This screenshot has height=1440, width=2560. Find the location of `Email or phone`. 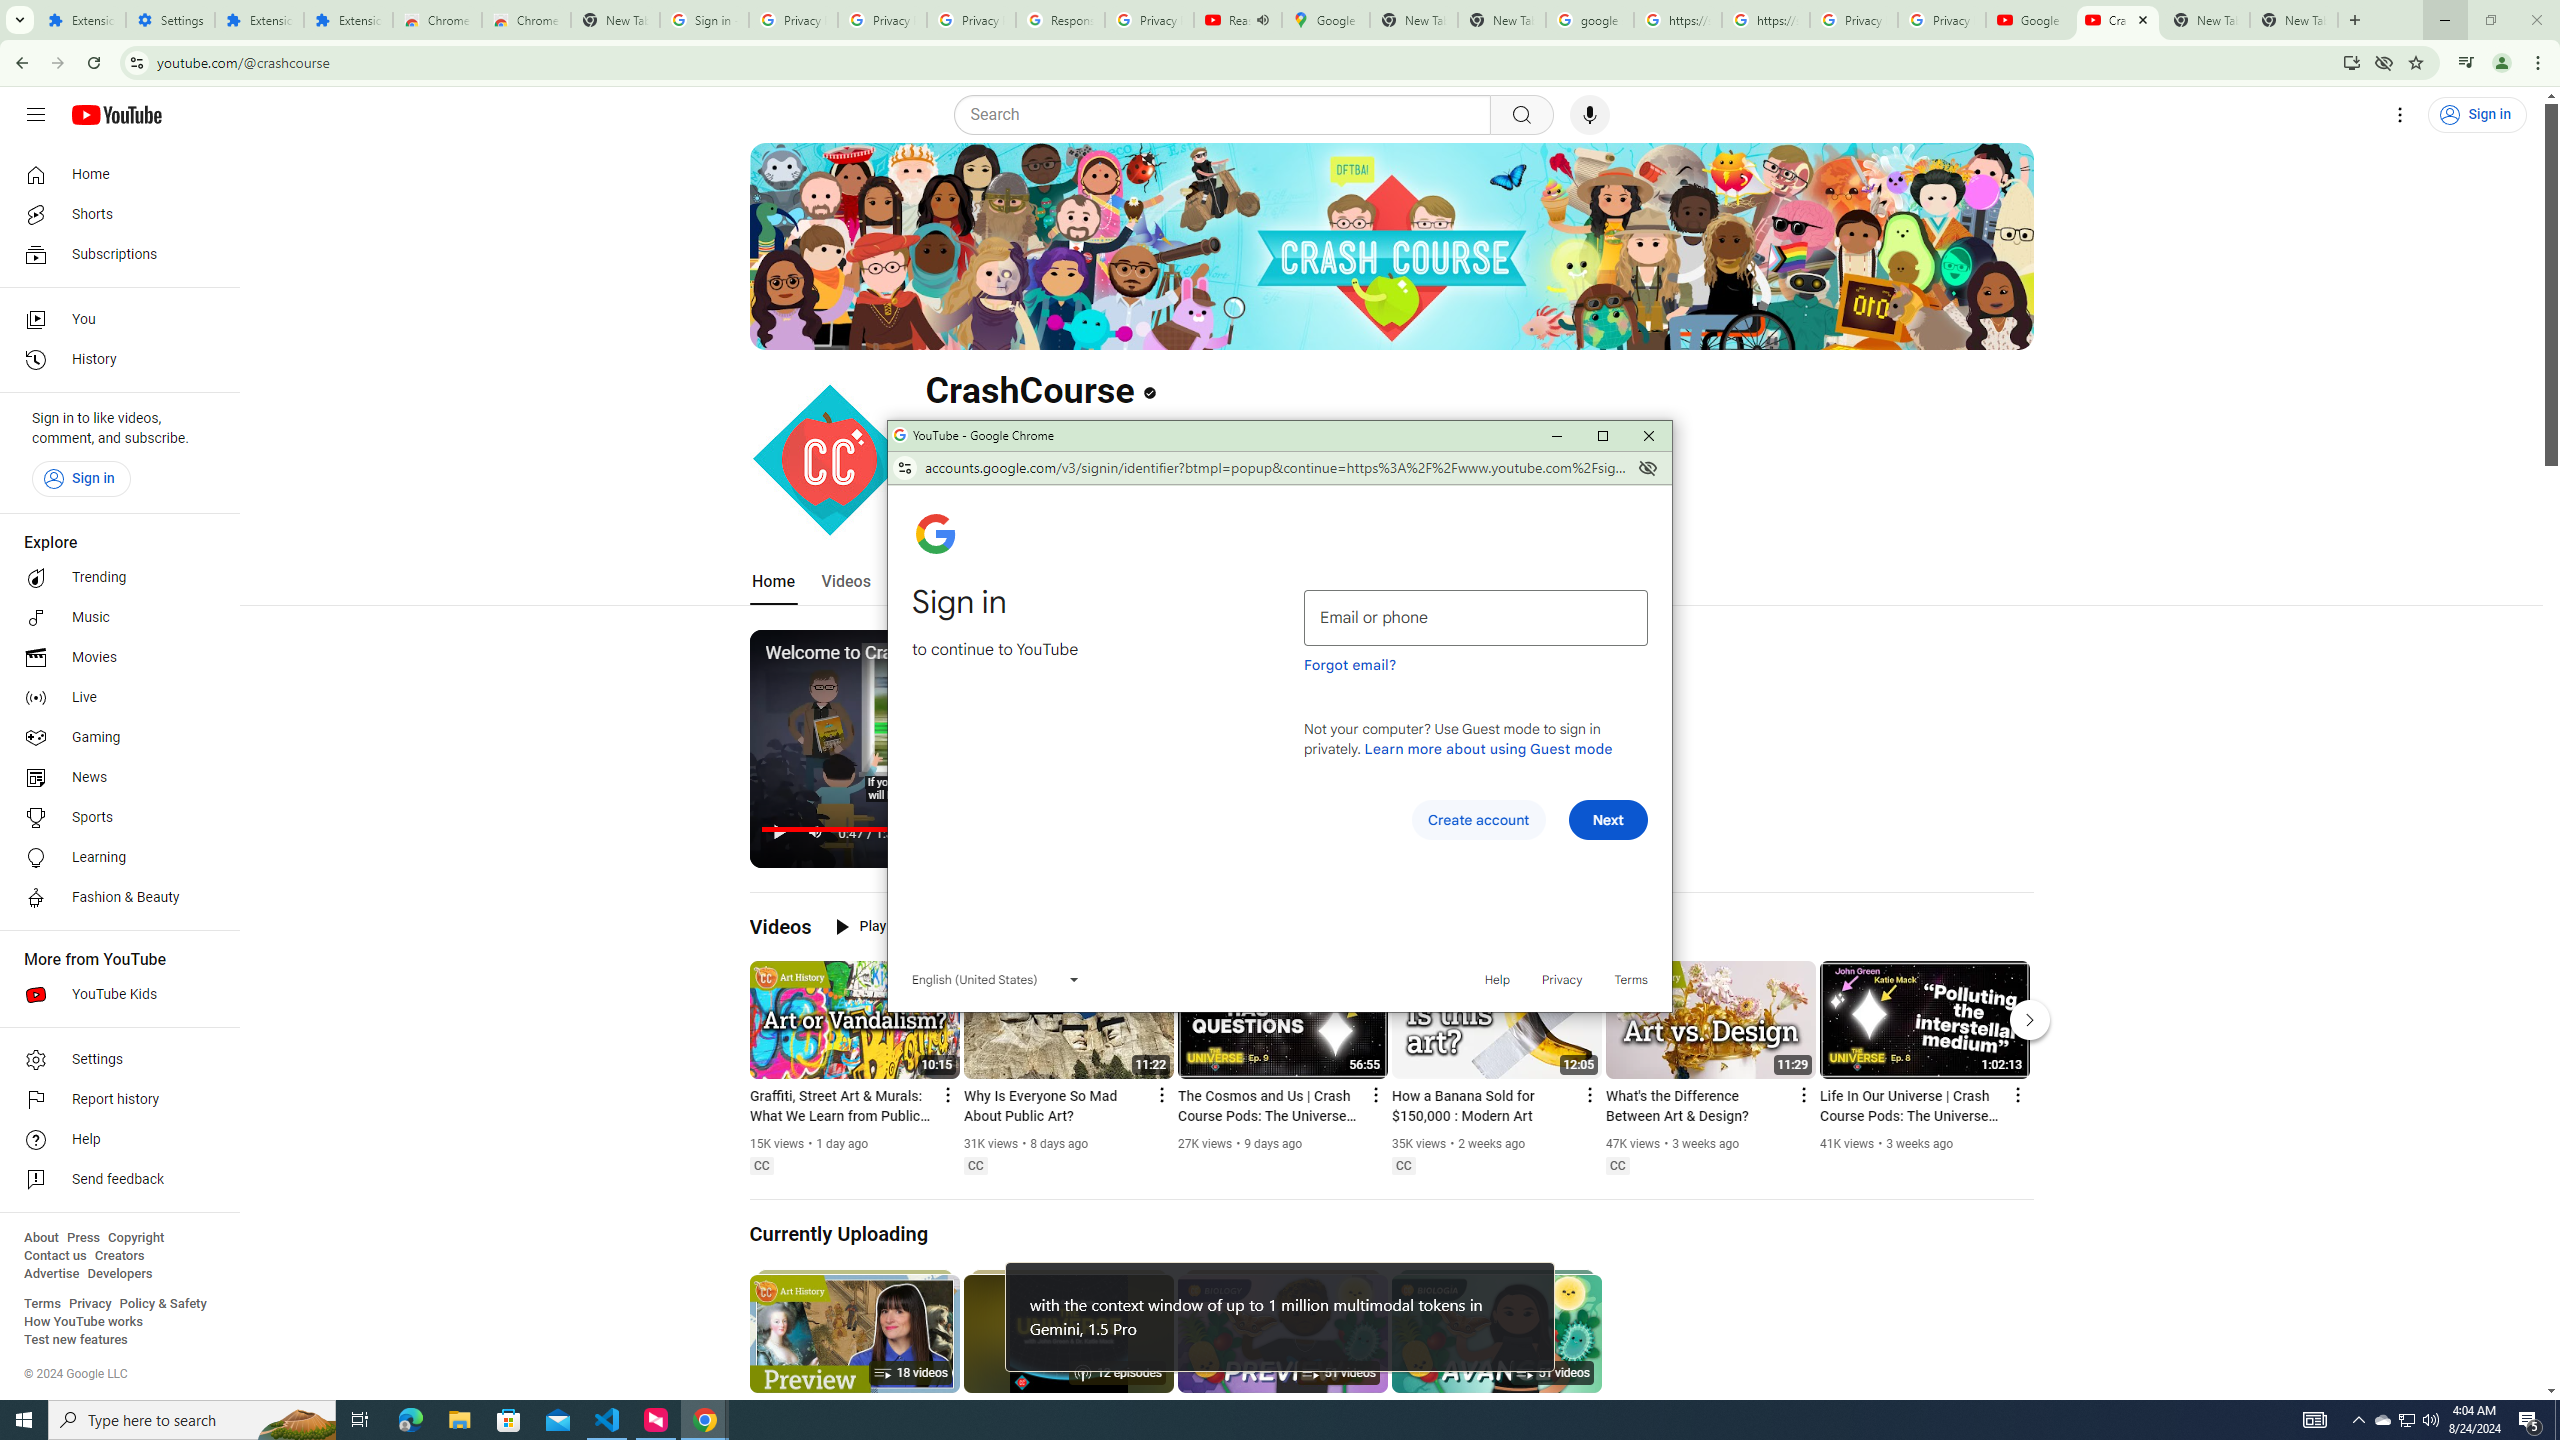

Email or phone is located at coordinates (1476, 618).